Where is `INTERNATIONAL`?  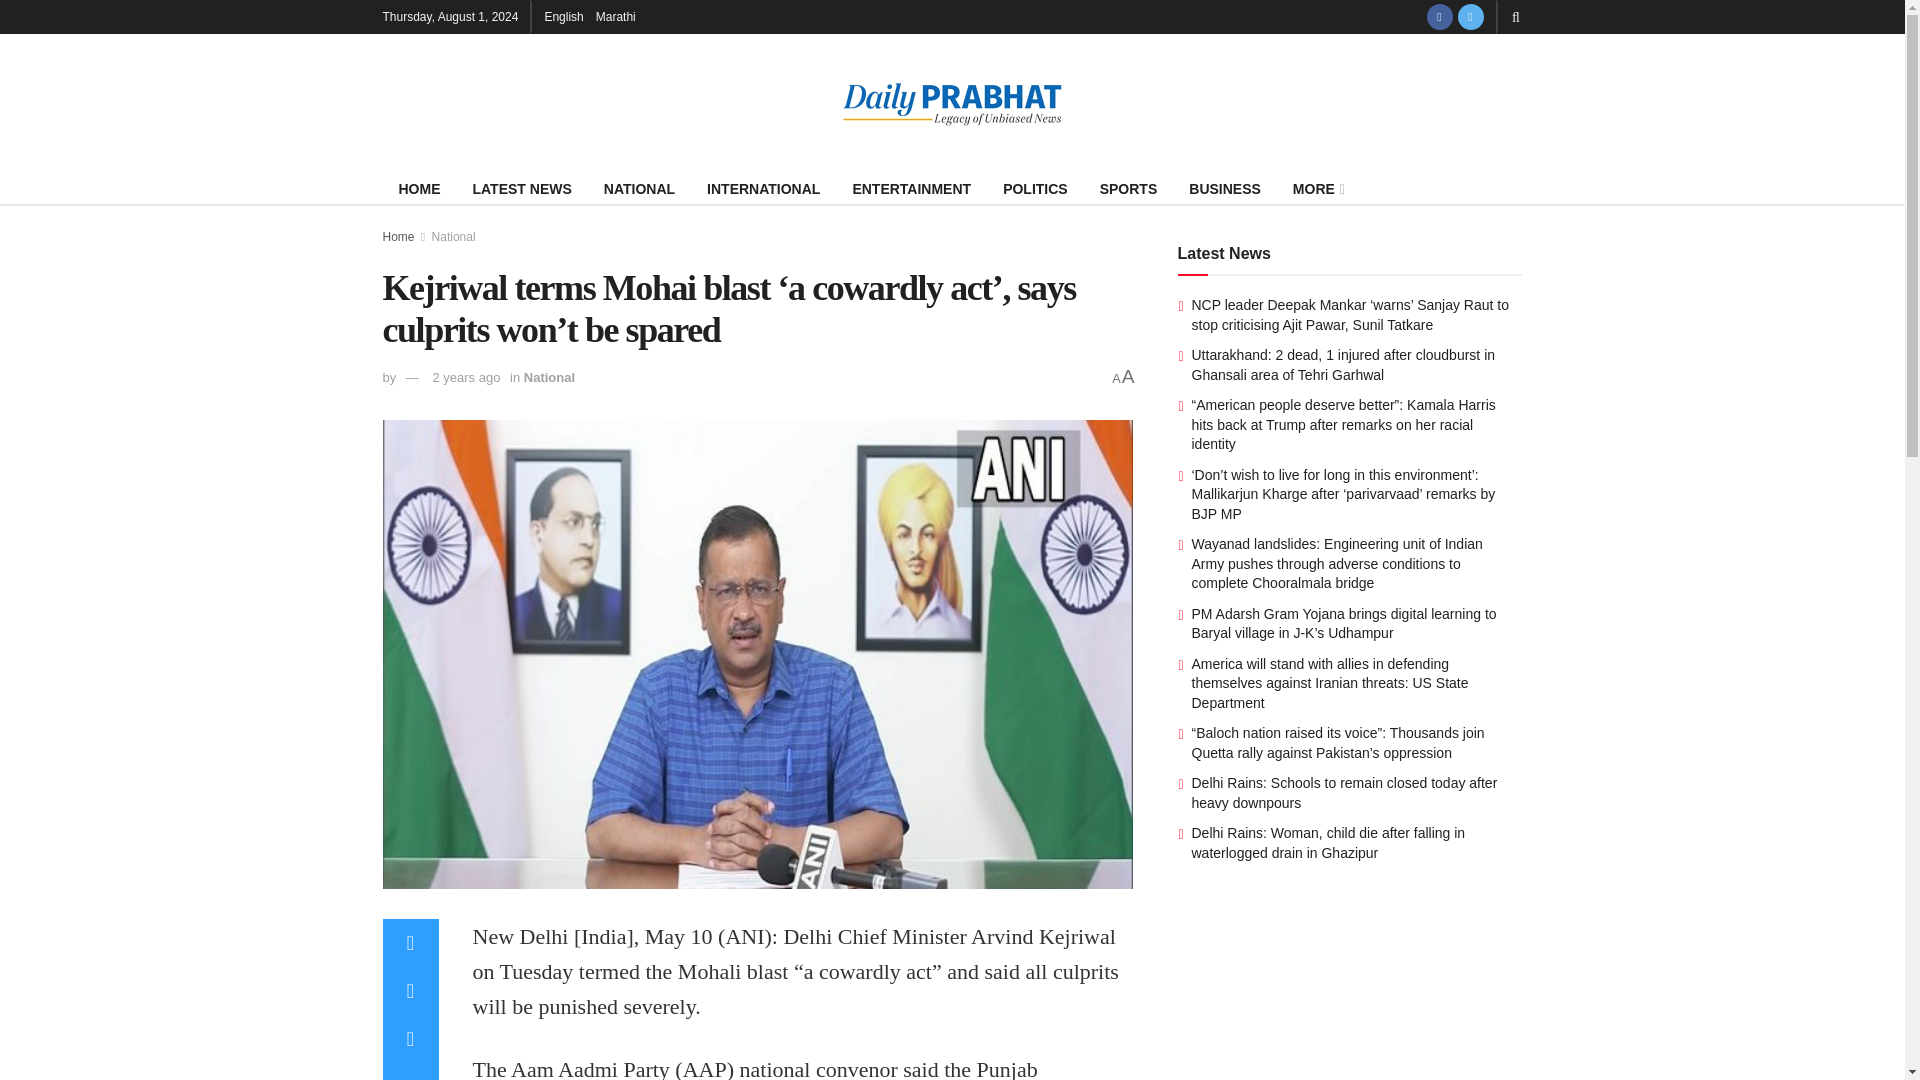
INTERNATIONAL is located at coordinates (763, 188).